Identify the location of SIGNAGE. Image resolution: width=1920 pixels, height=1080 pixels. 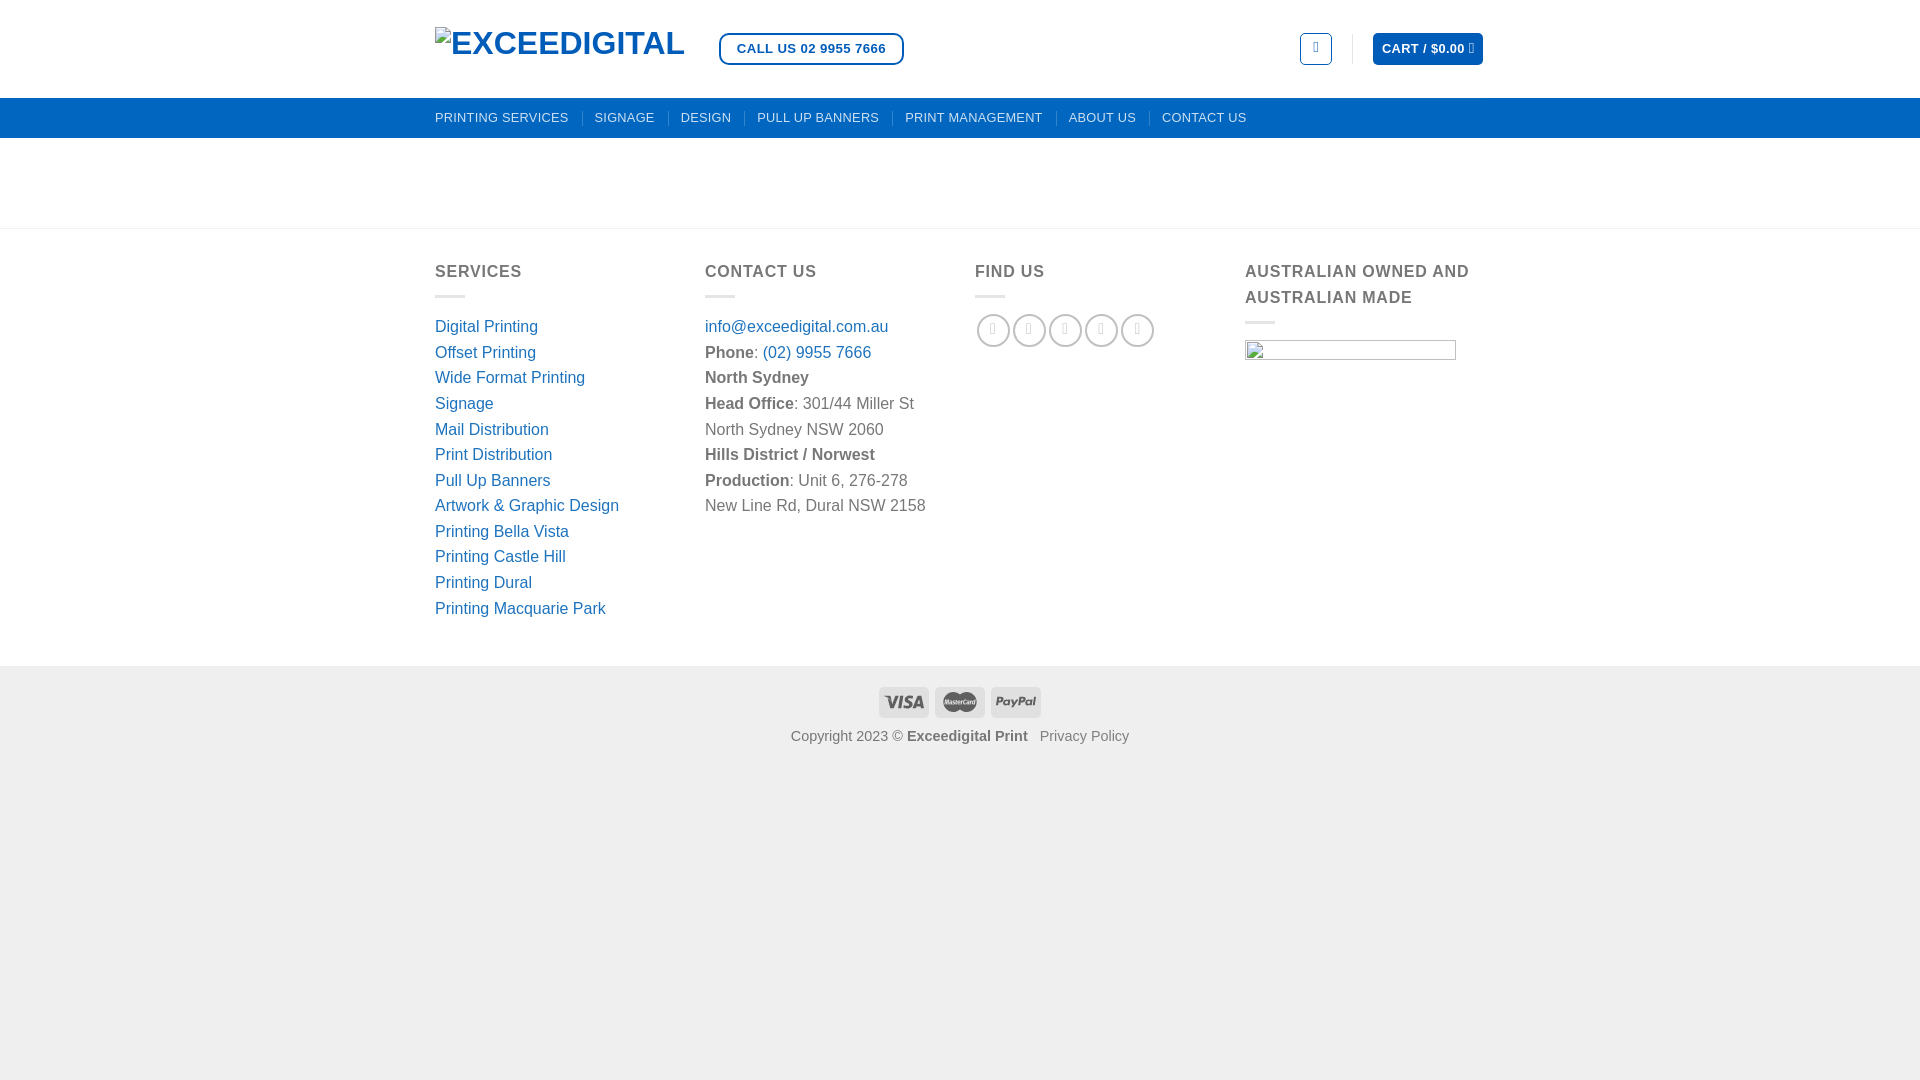
(625, 118).